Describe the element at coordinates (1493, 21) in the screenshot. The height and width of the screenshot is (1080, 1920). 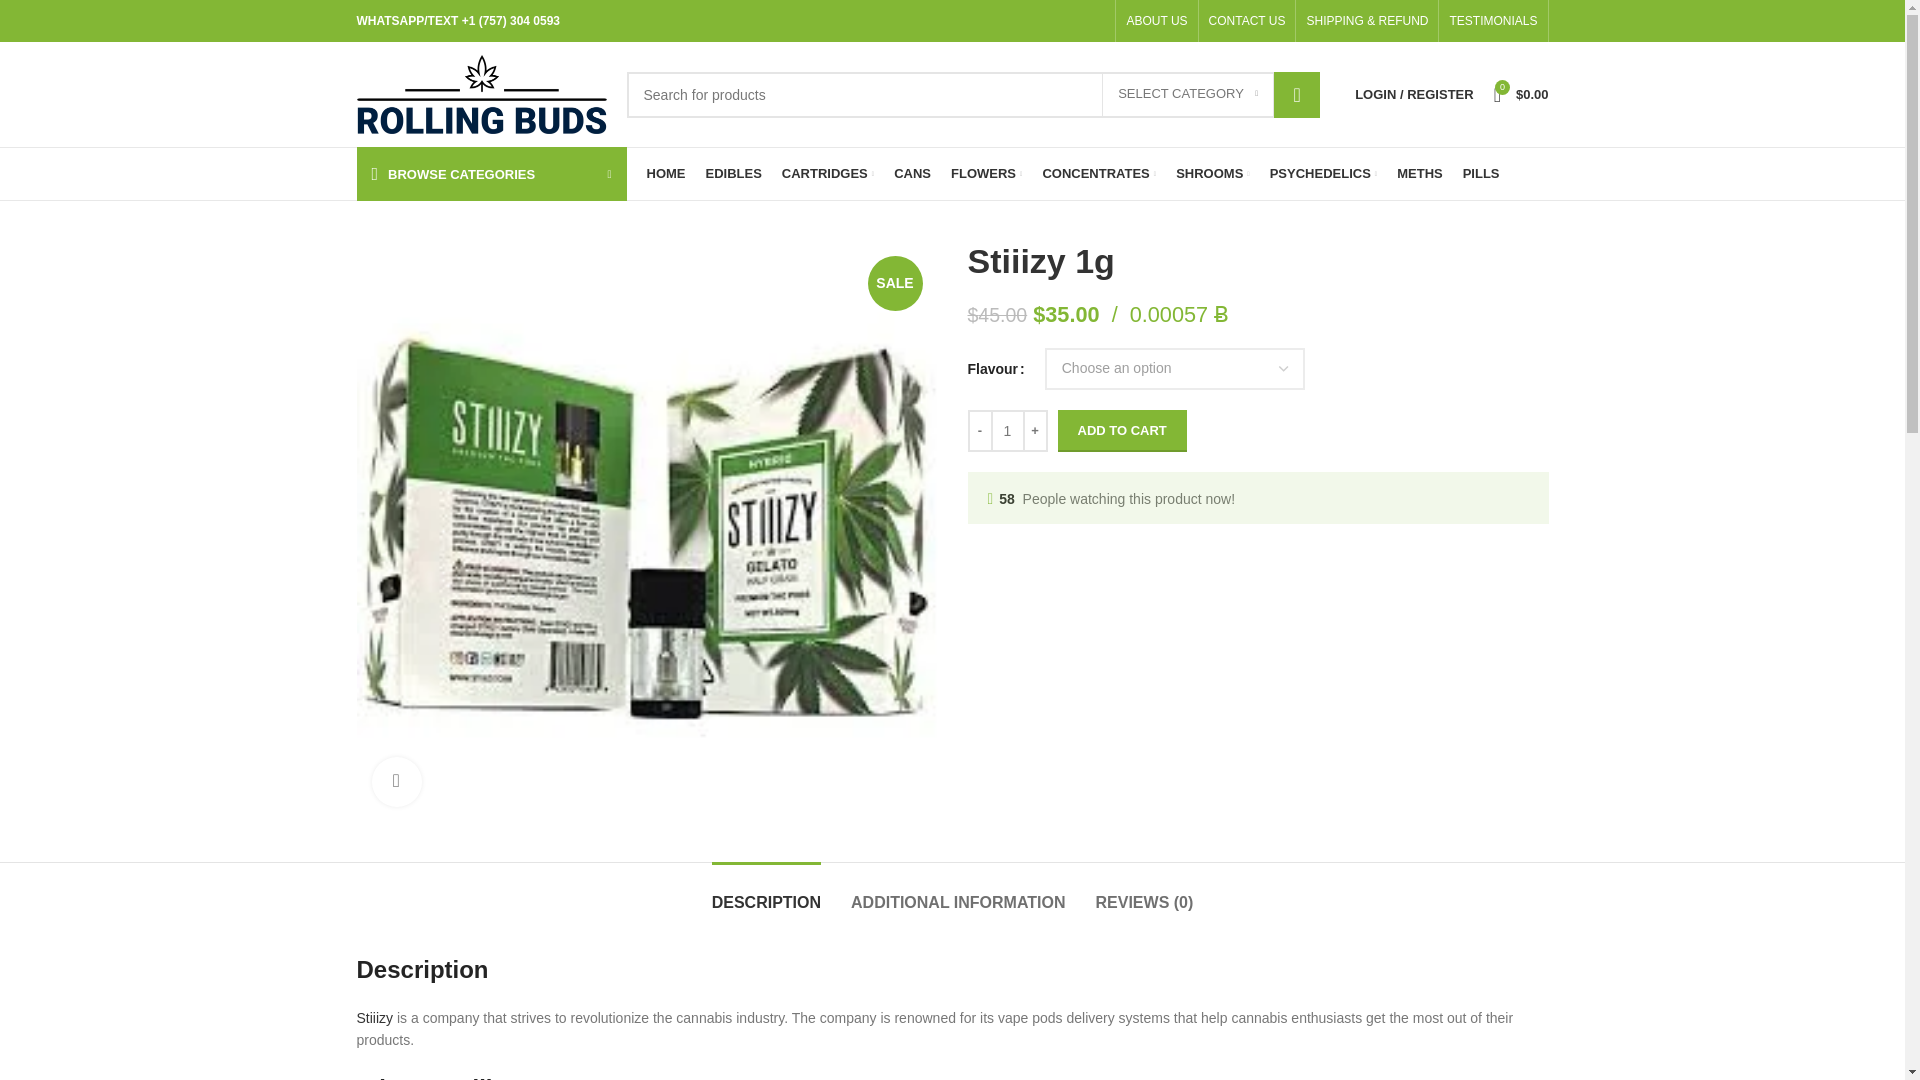
I see `TESTIMONIALS` at that location.